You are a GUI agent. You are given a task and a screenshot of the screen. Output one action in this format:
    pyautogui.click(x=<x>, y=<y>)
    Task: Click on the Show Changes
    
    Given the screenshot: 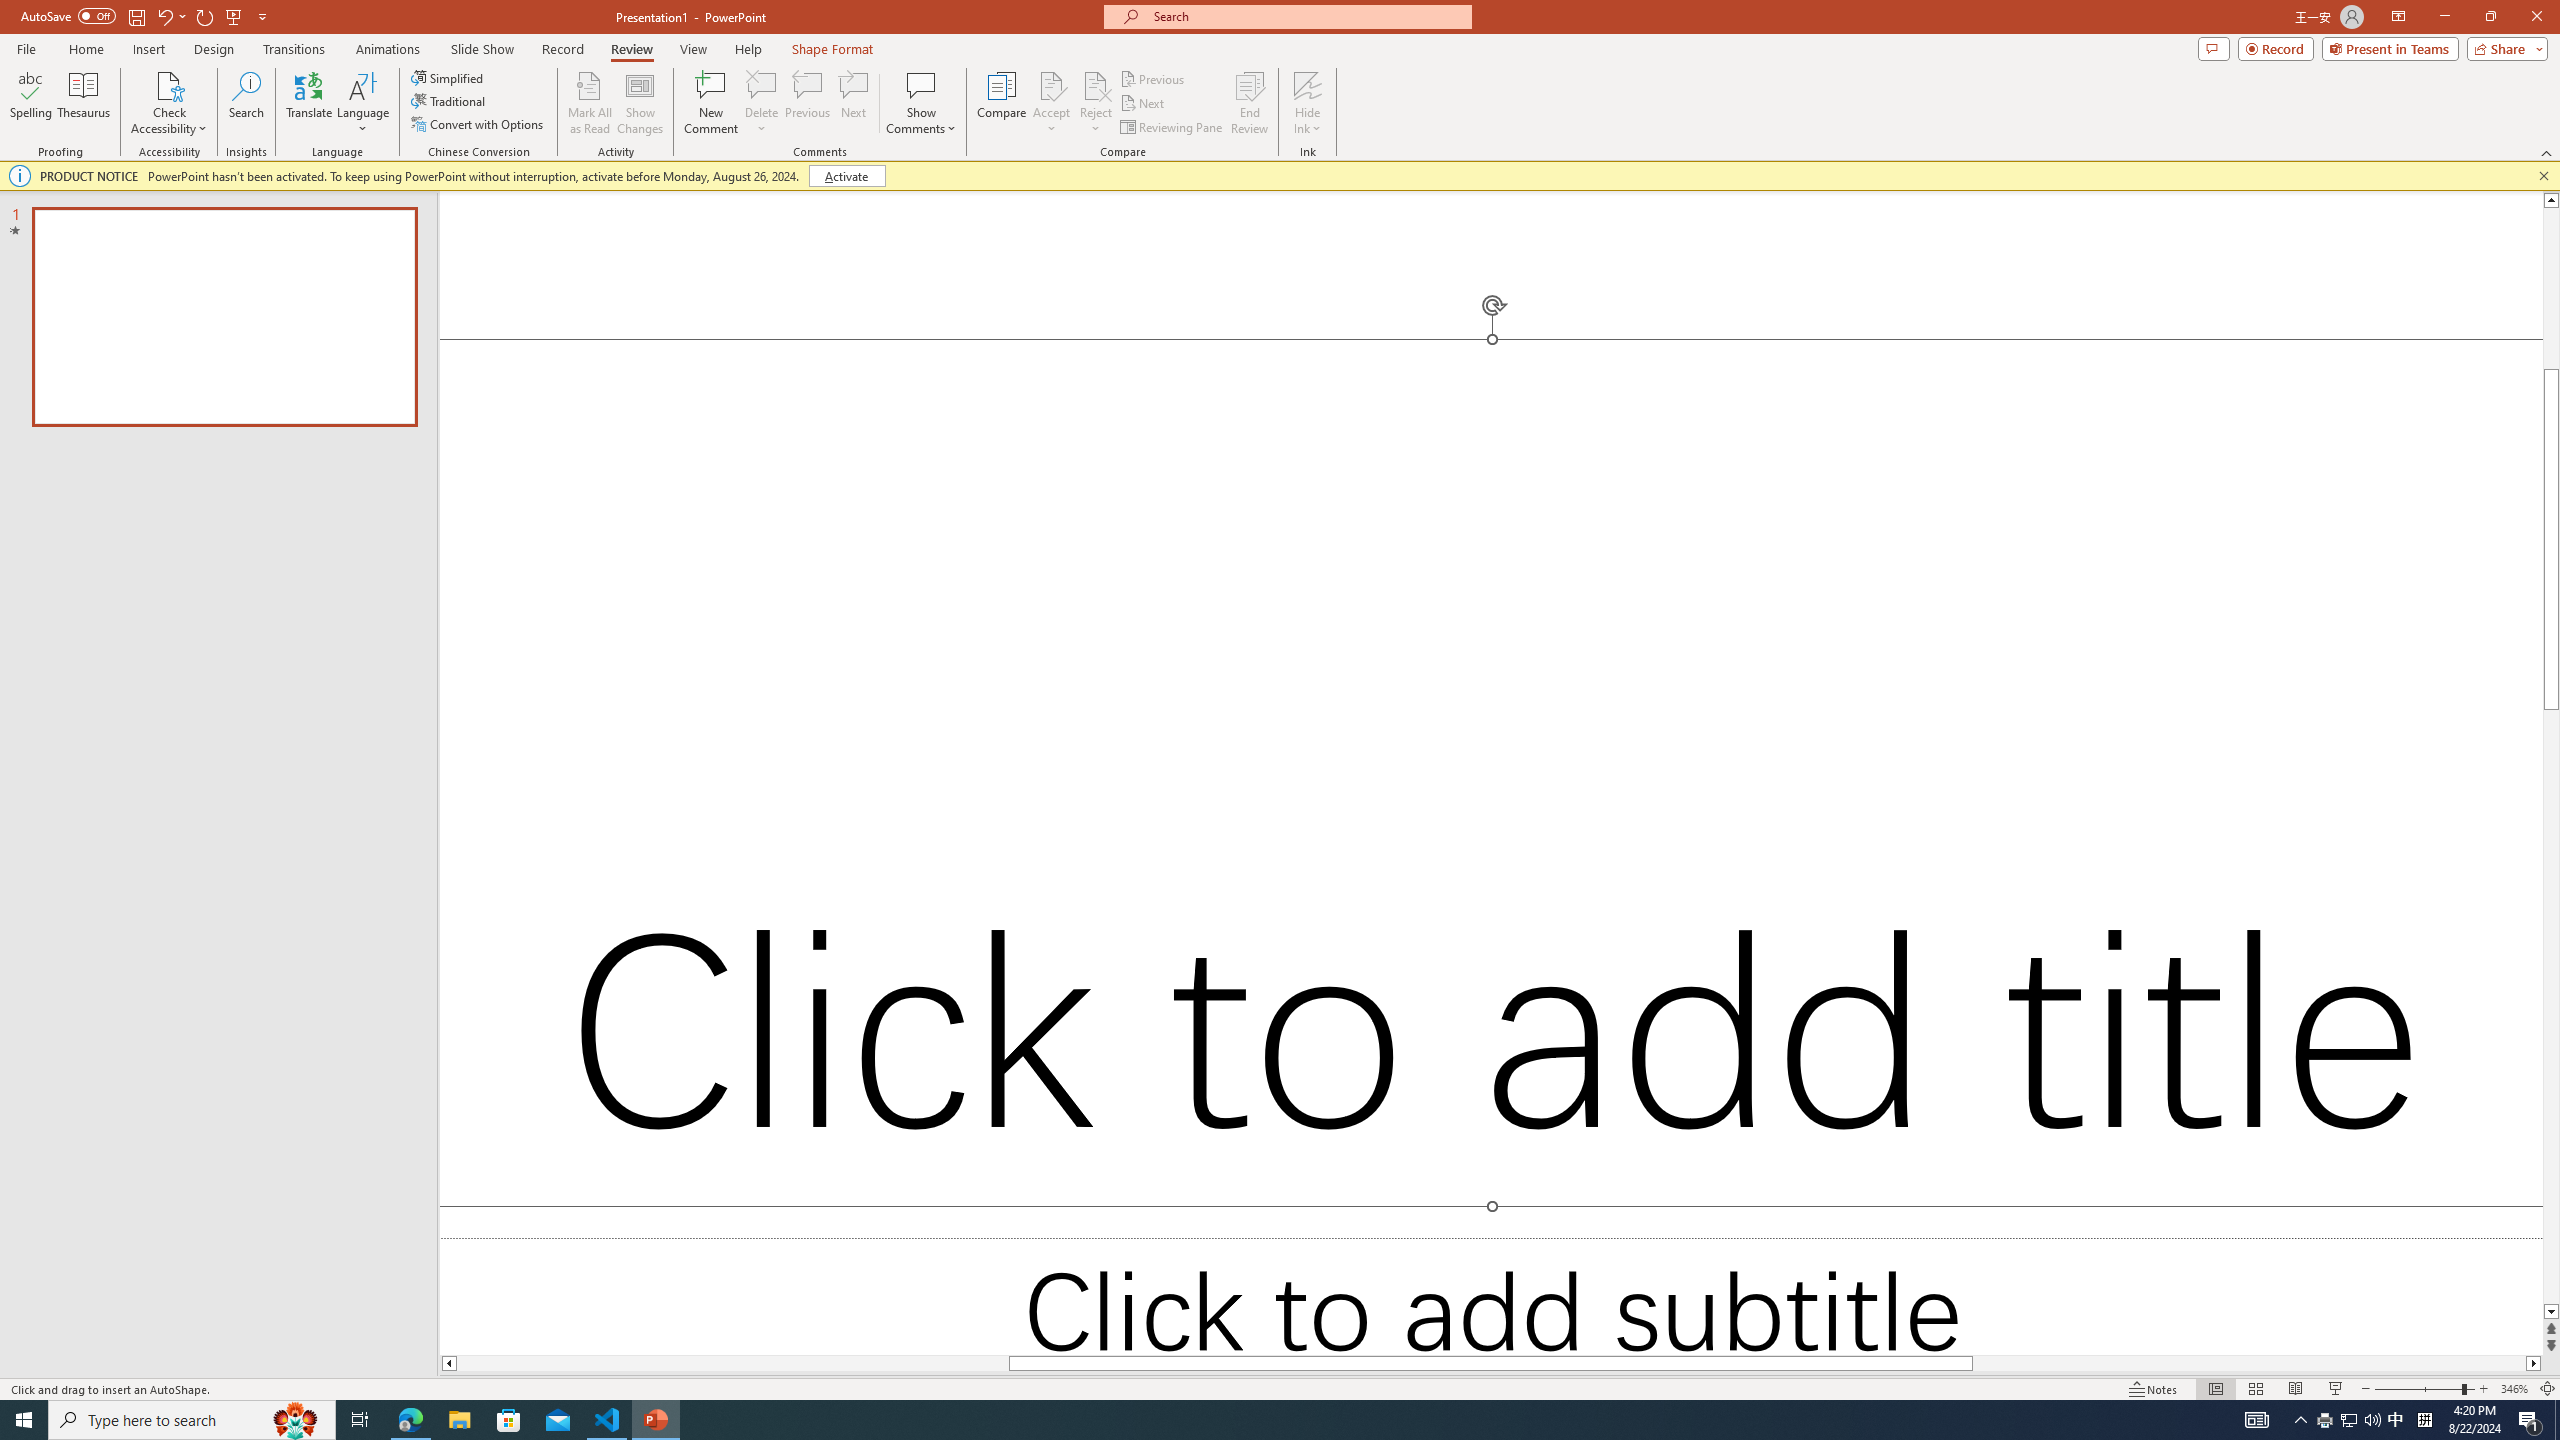 What is the action you would take?
    pyautogui.click(x=640, y=103)
    